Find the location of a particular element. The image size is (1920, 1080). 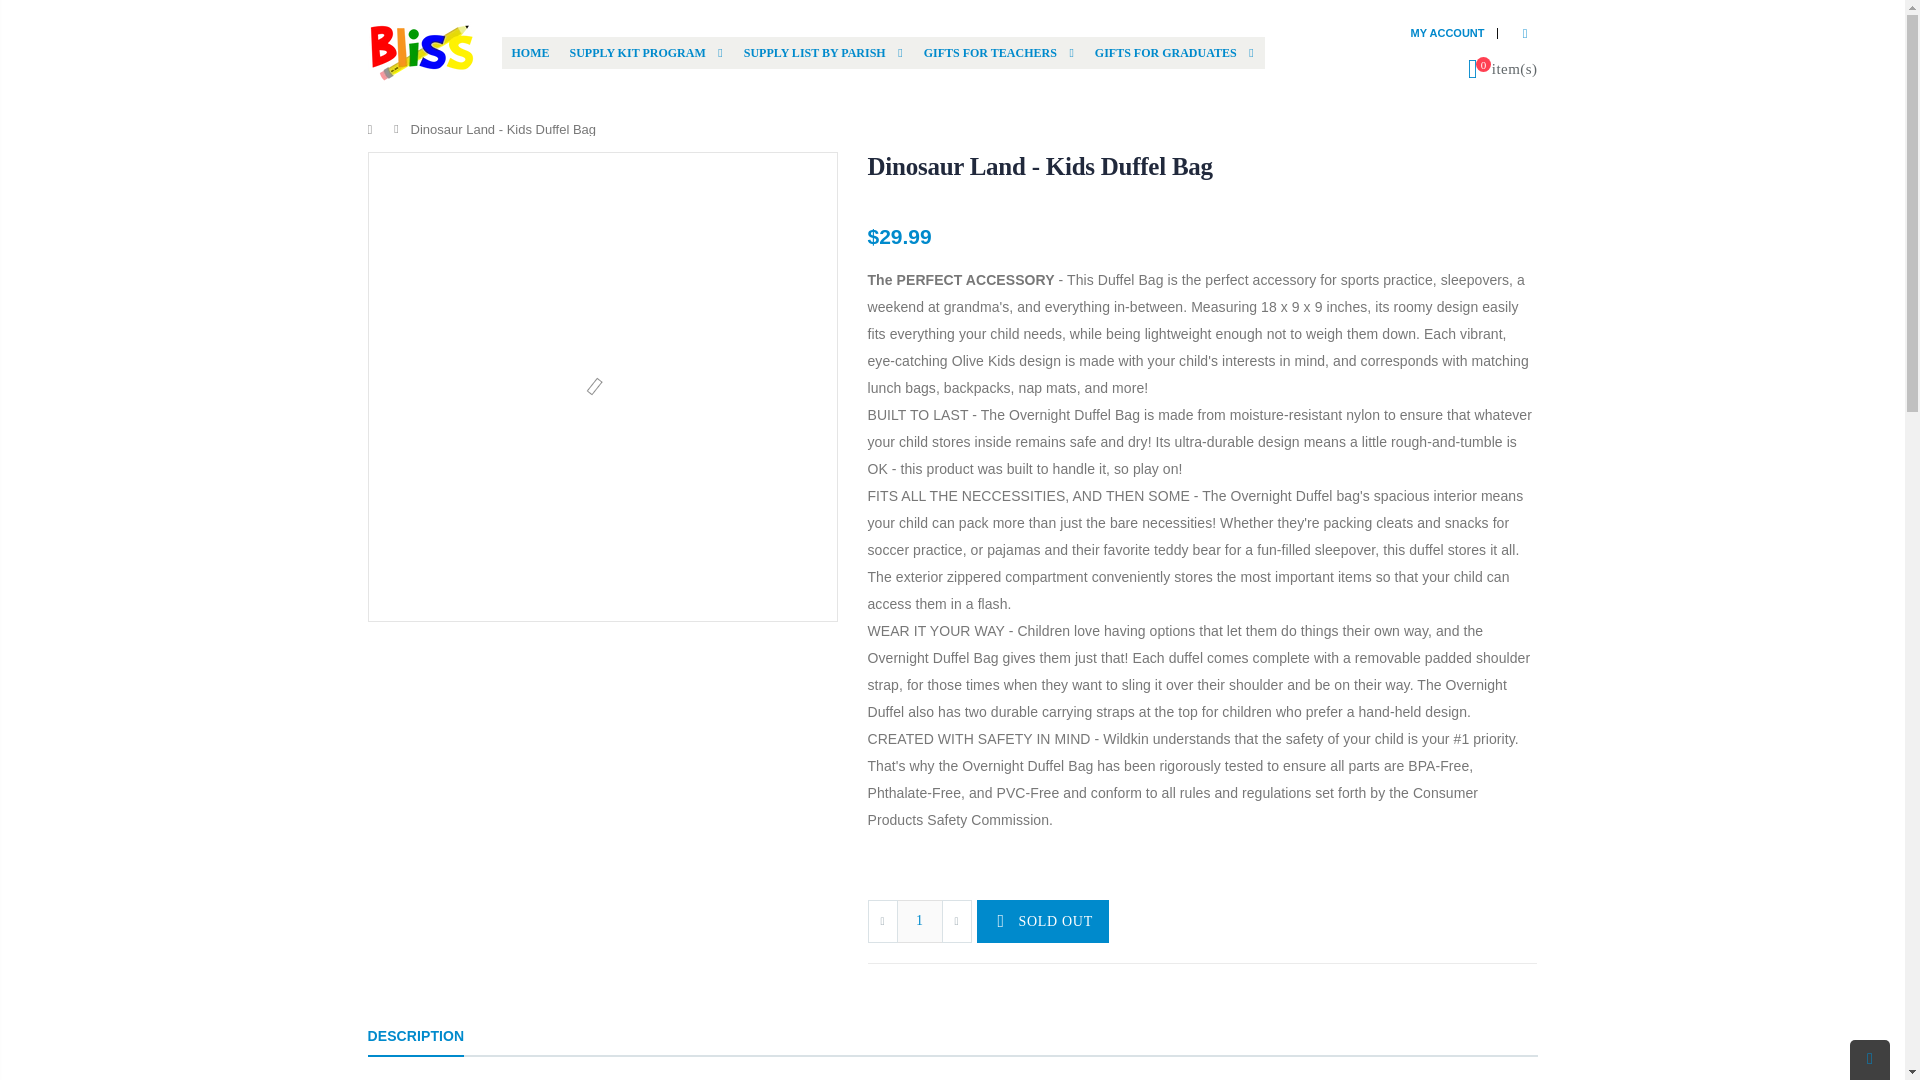

1 is located at coordinates (919, 920).